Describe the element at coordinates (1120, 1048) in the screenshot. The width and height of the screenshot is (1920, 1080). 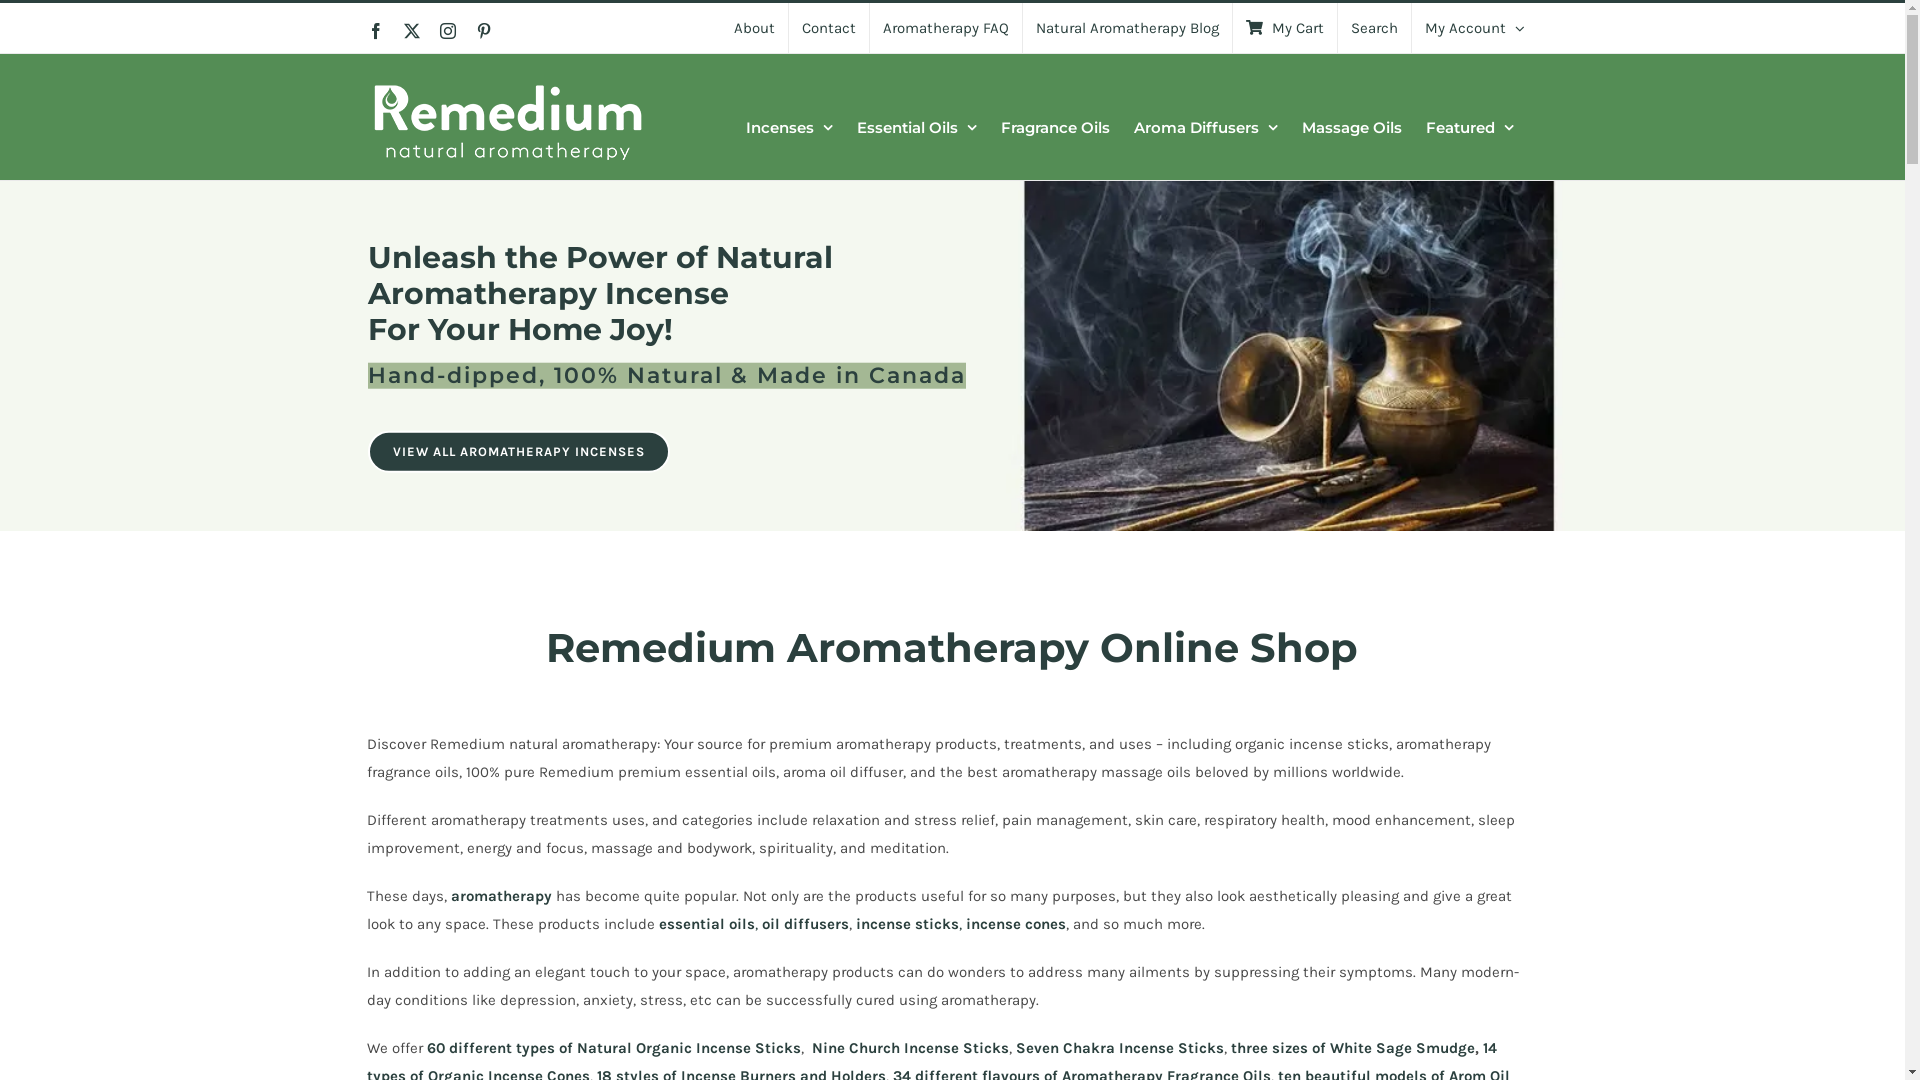
I see `Seven Chakra Incense Sticks` at that location.